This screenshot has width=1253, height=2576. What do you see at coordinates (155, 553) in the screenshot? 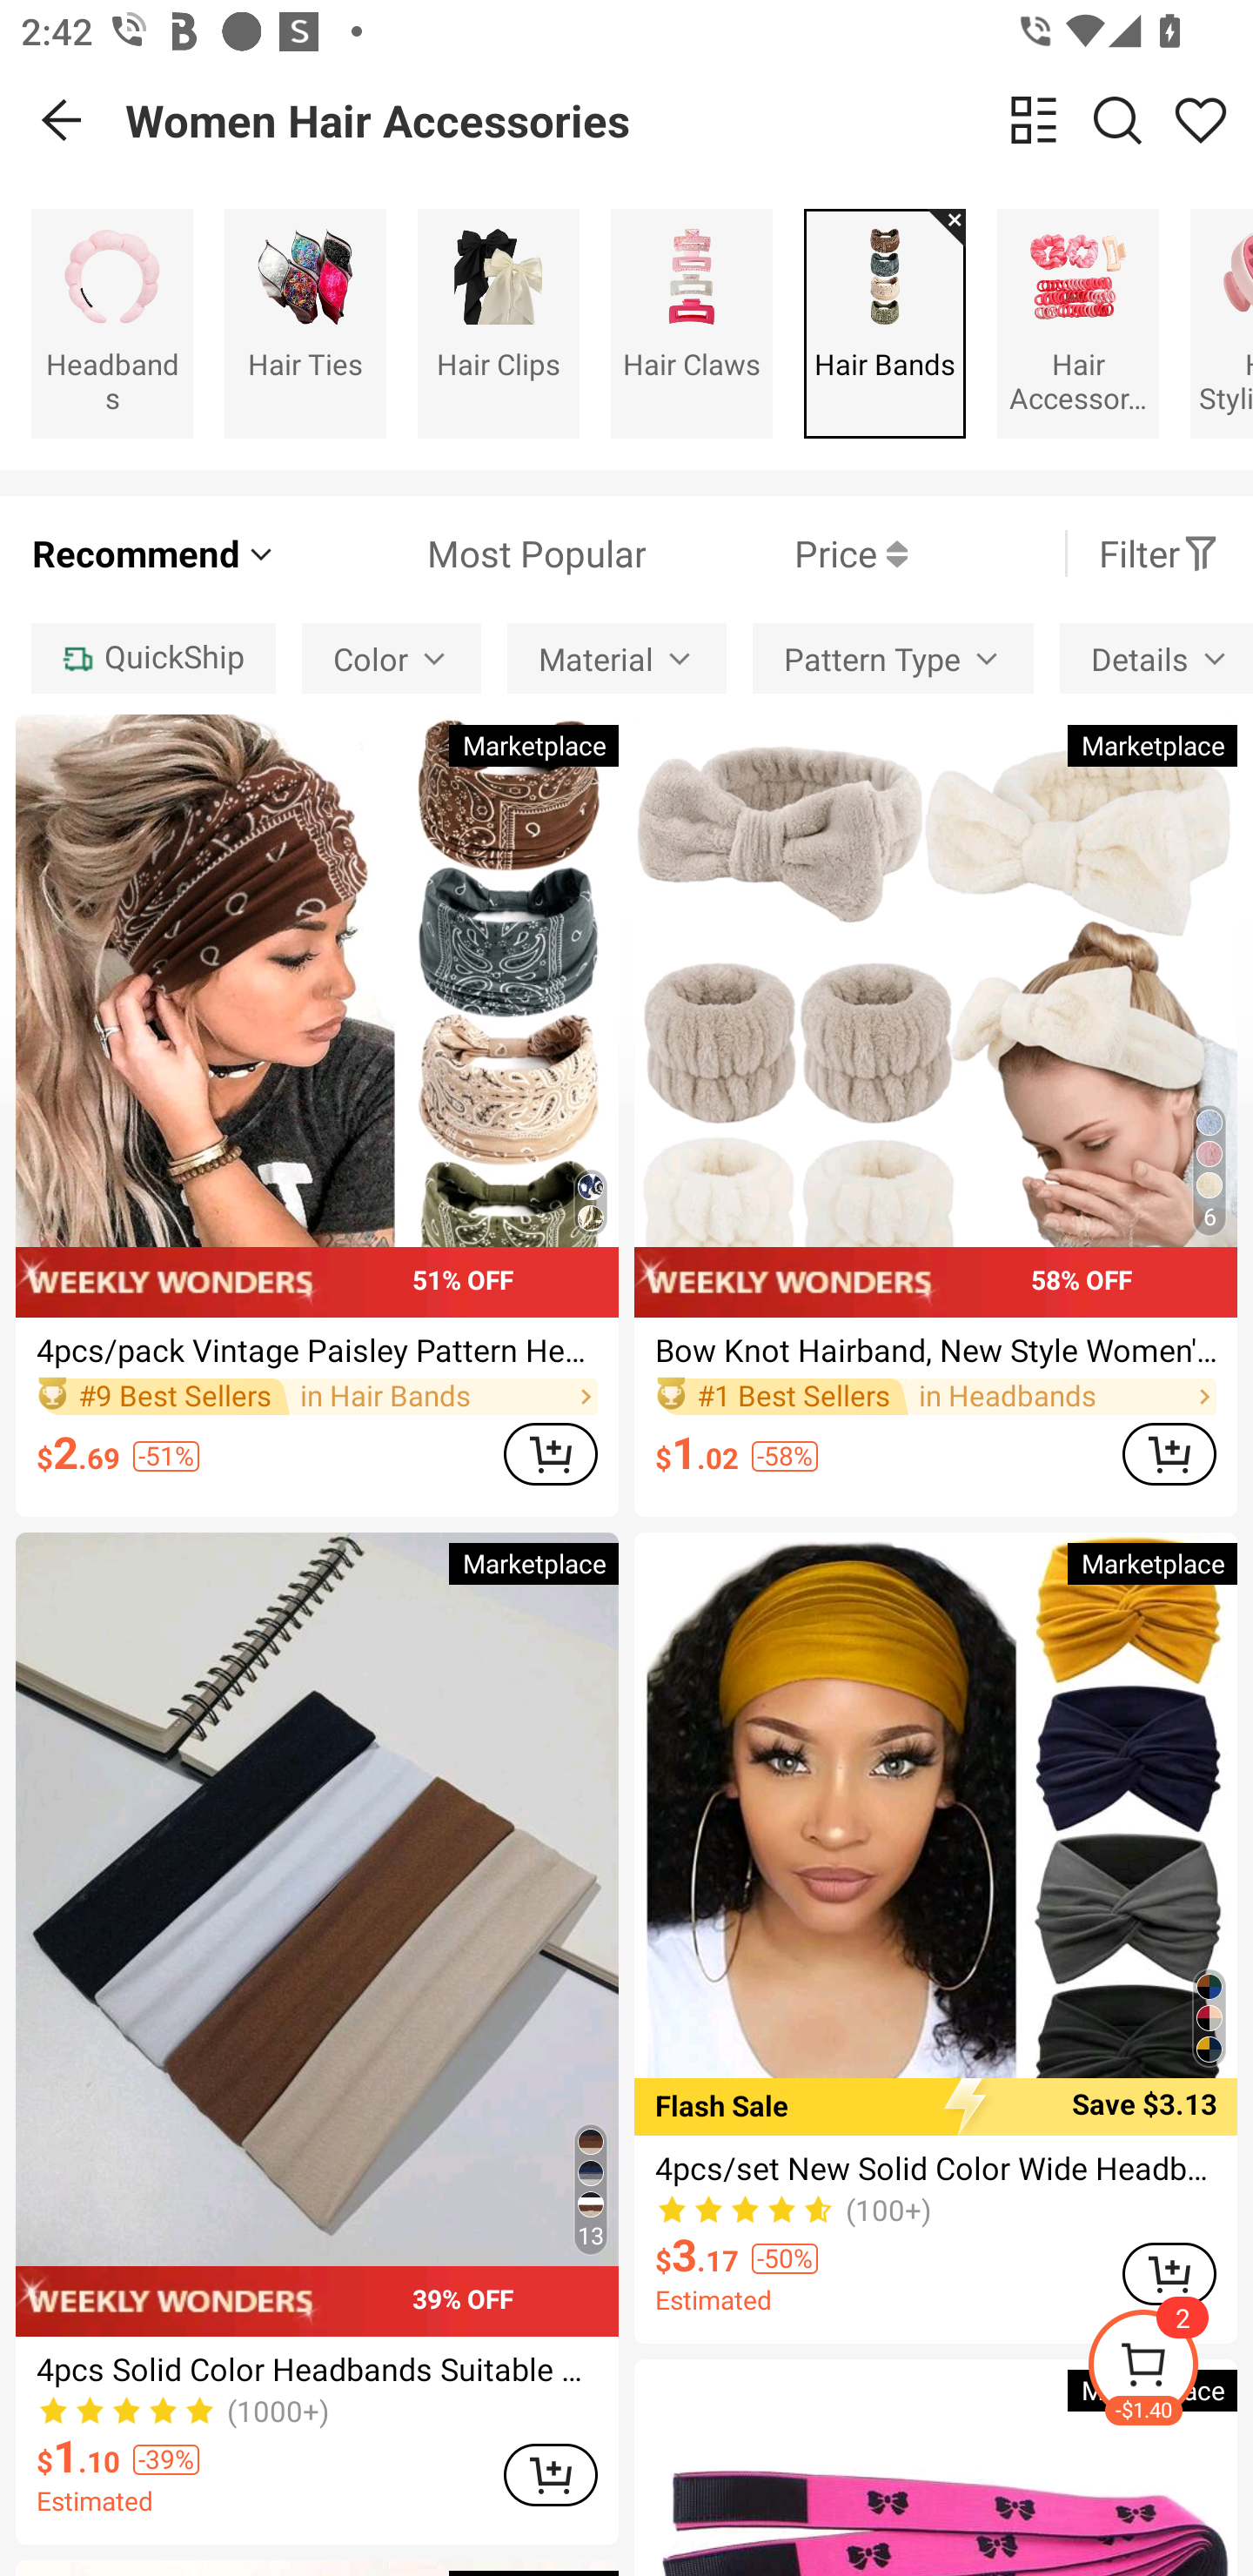
I see `Recommend` at bounding box center [155, 553].